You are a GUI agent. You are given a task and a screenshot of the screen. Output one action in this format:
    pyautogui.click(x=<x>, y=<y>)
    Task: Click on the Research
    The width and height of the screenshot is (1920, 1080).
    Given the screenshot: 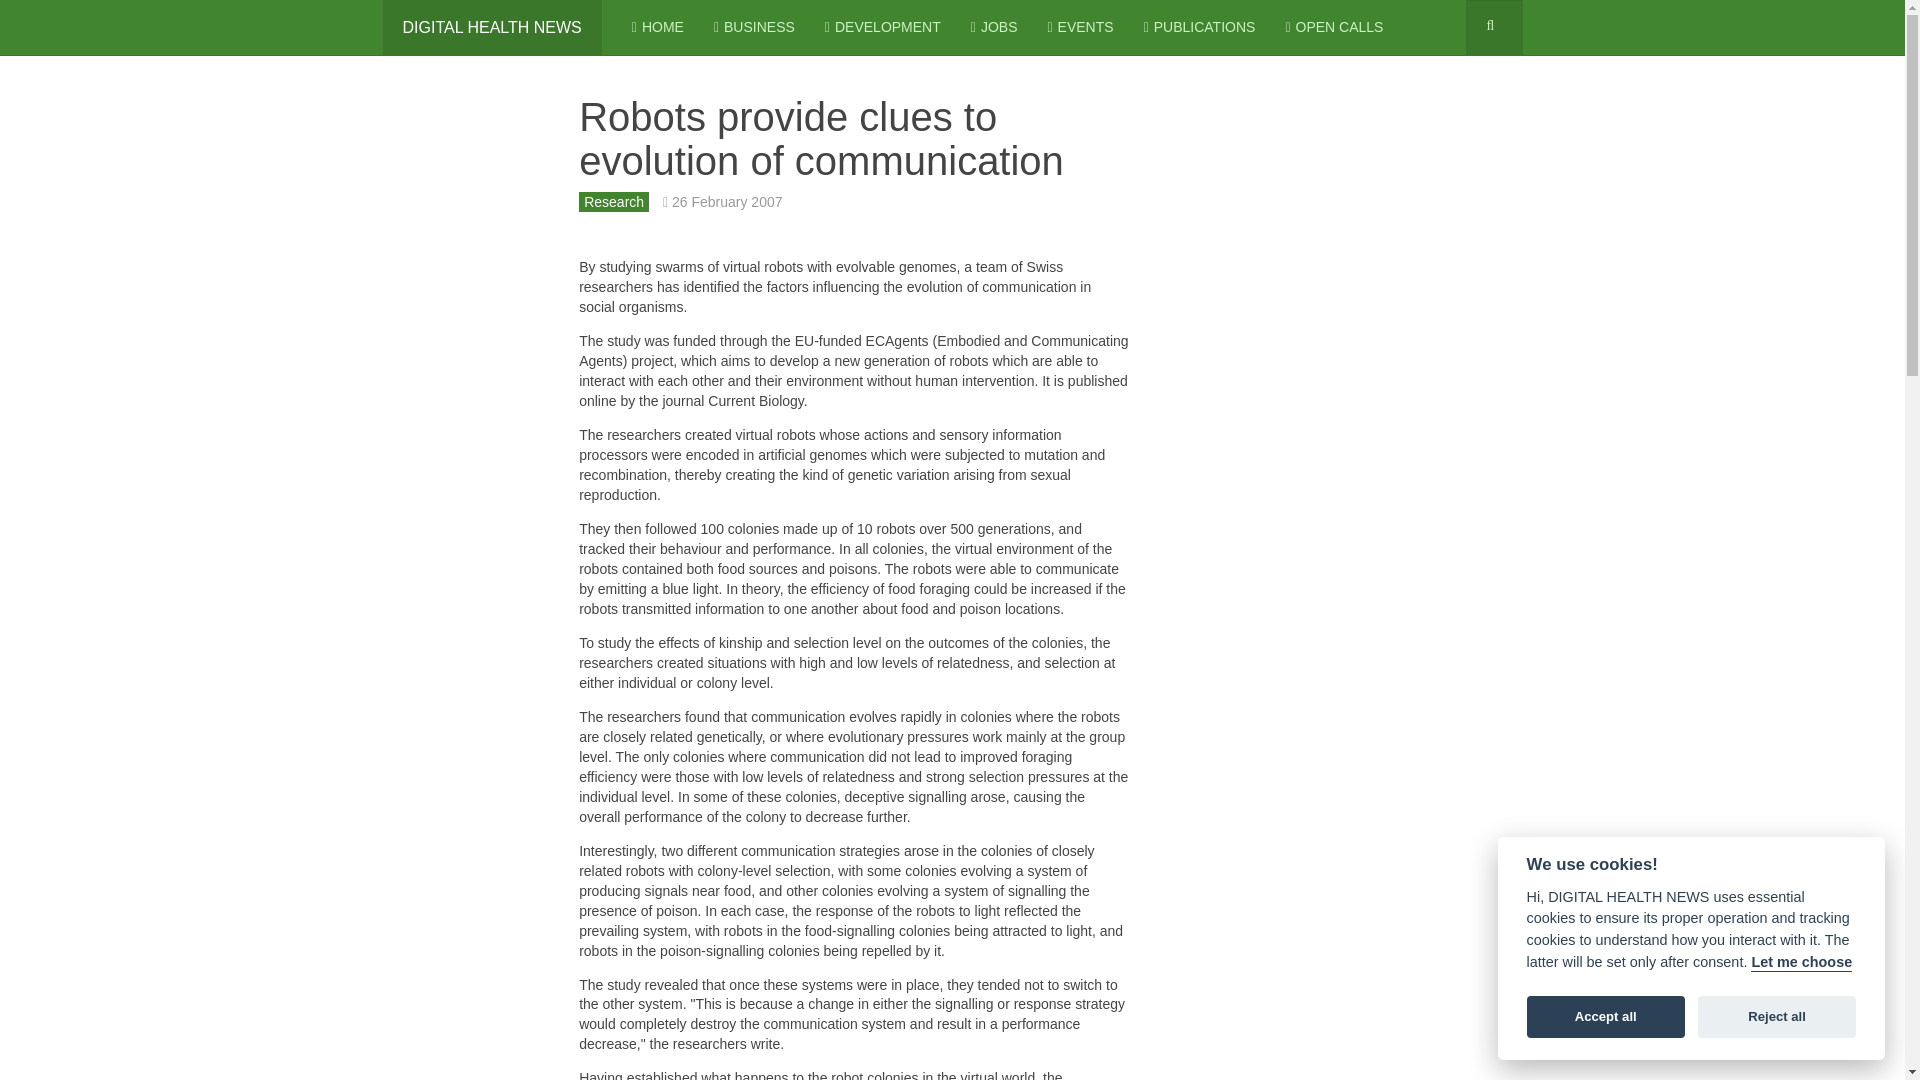 What is the action you would take?
    pyautogui.click(x=614, y=202)
    